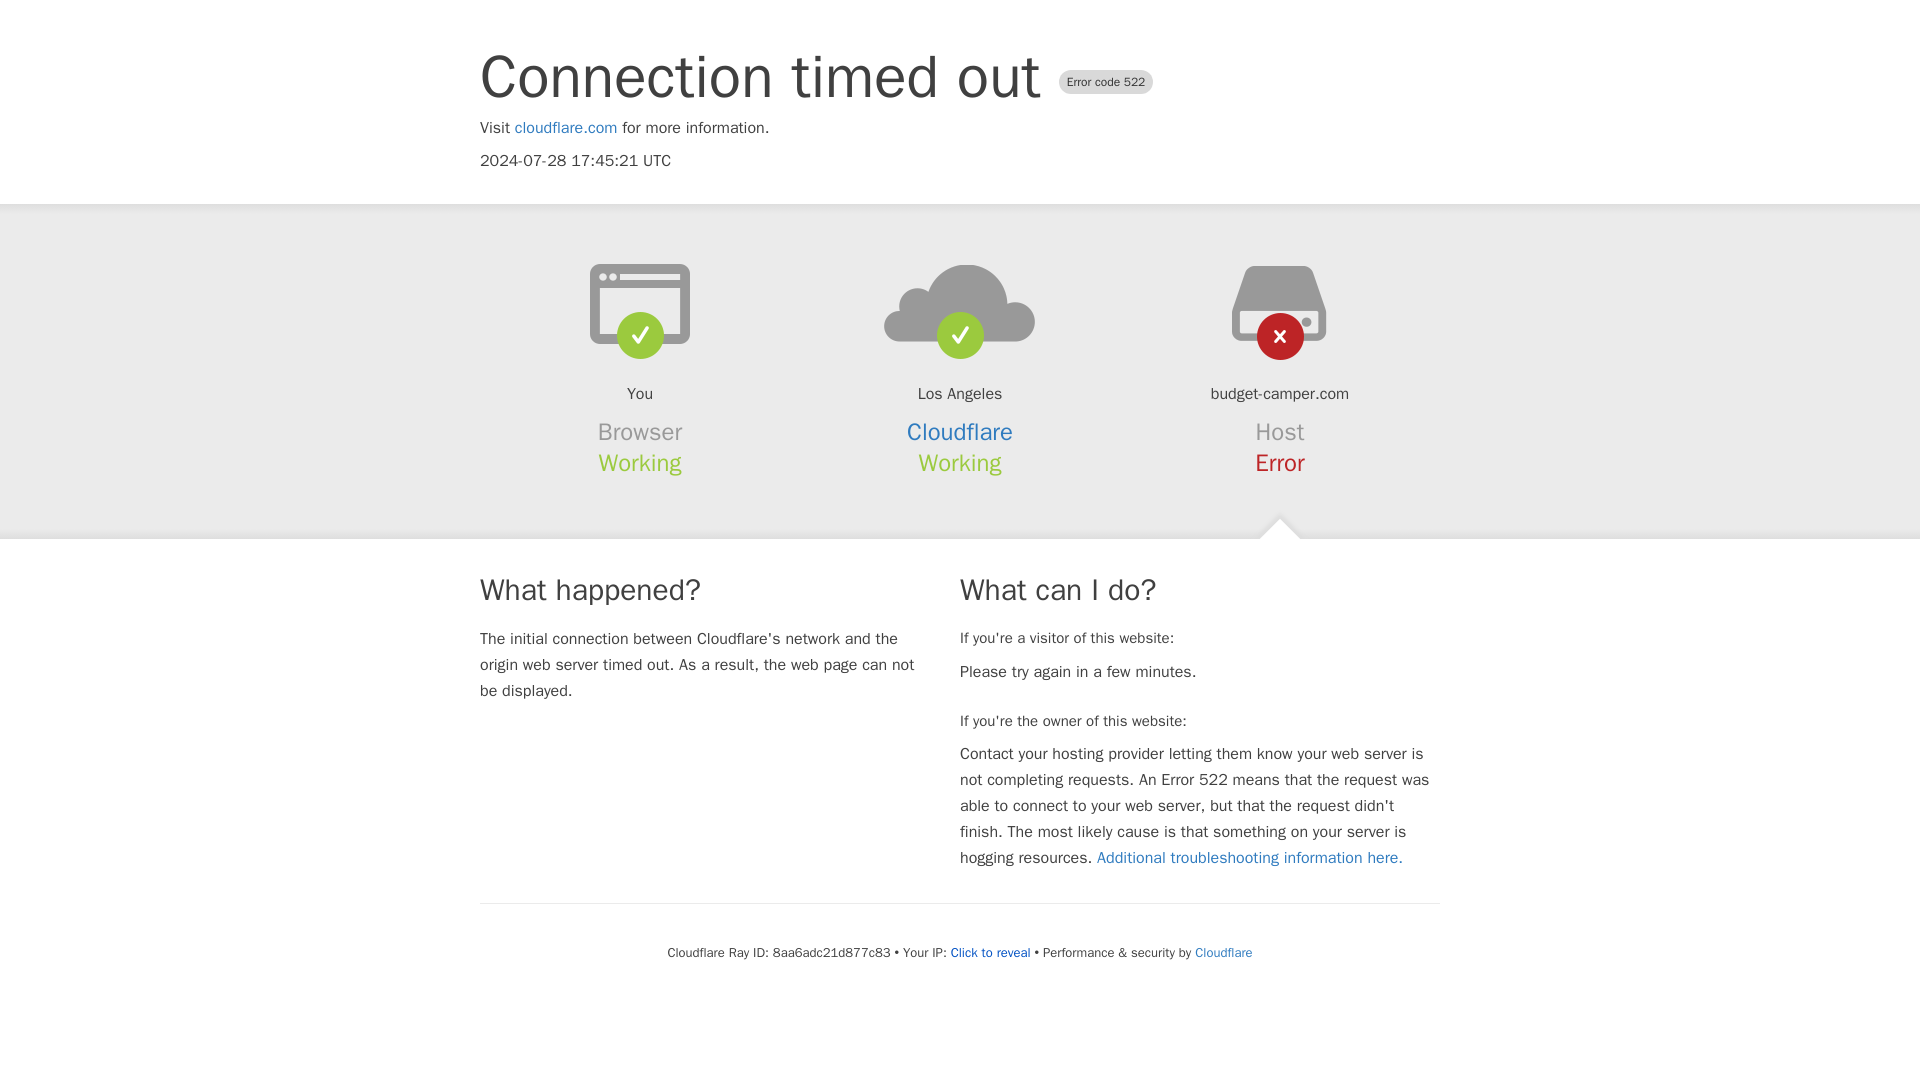 The height and width of the screenshot is (1080, 1920). Describe the element at coordinates (1222, 952) in the screenshot. I see `Cloudflare` at that location.